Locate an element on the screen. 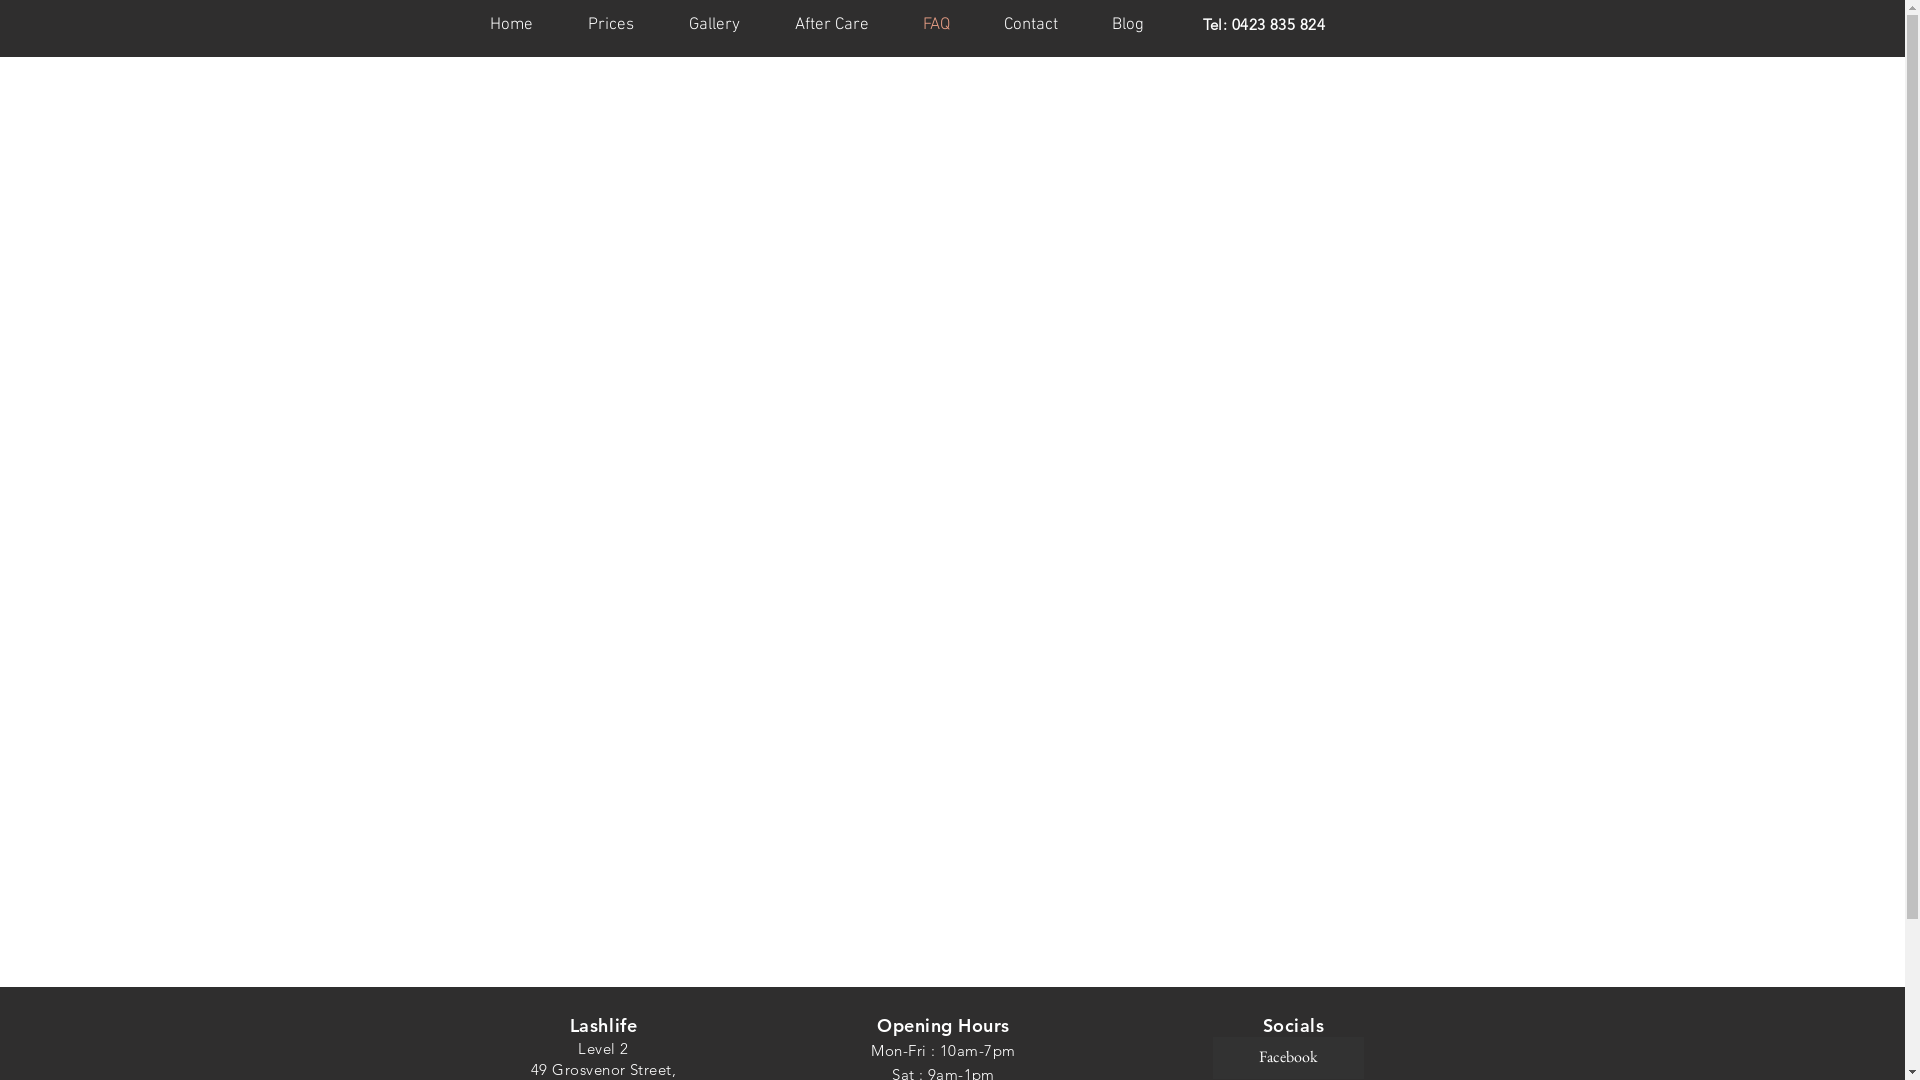 This screenshot has height=1080, width=1920. Blog is located at coordinates (1127, 25).